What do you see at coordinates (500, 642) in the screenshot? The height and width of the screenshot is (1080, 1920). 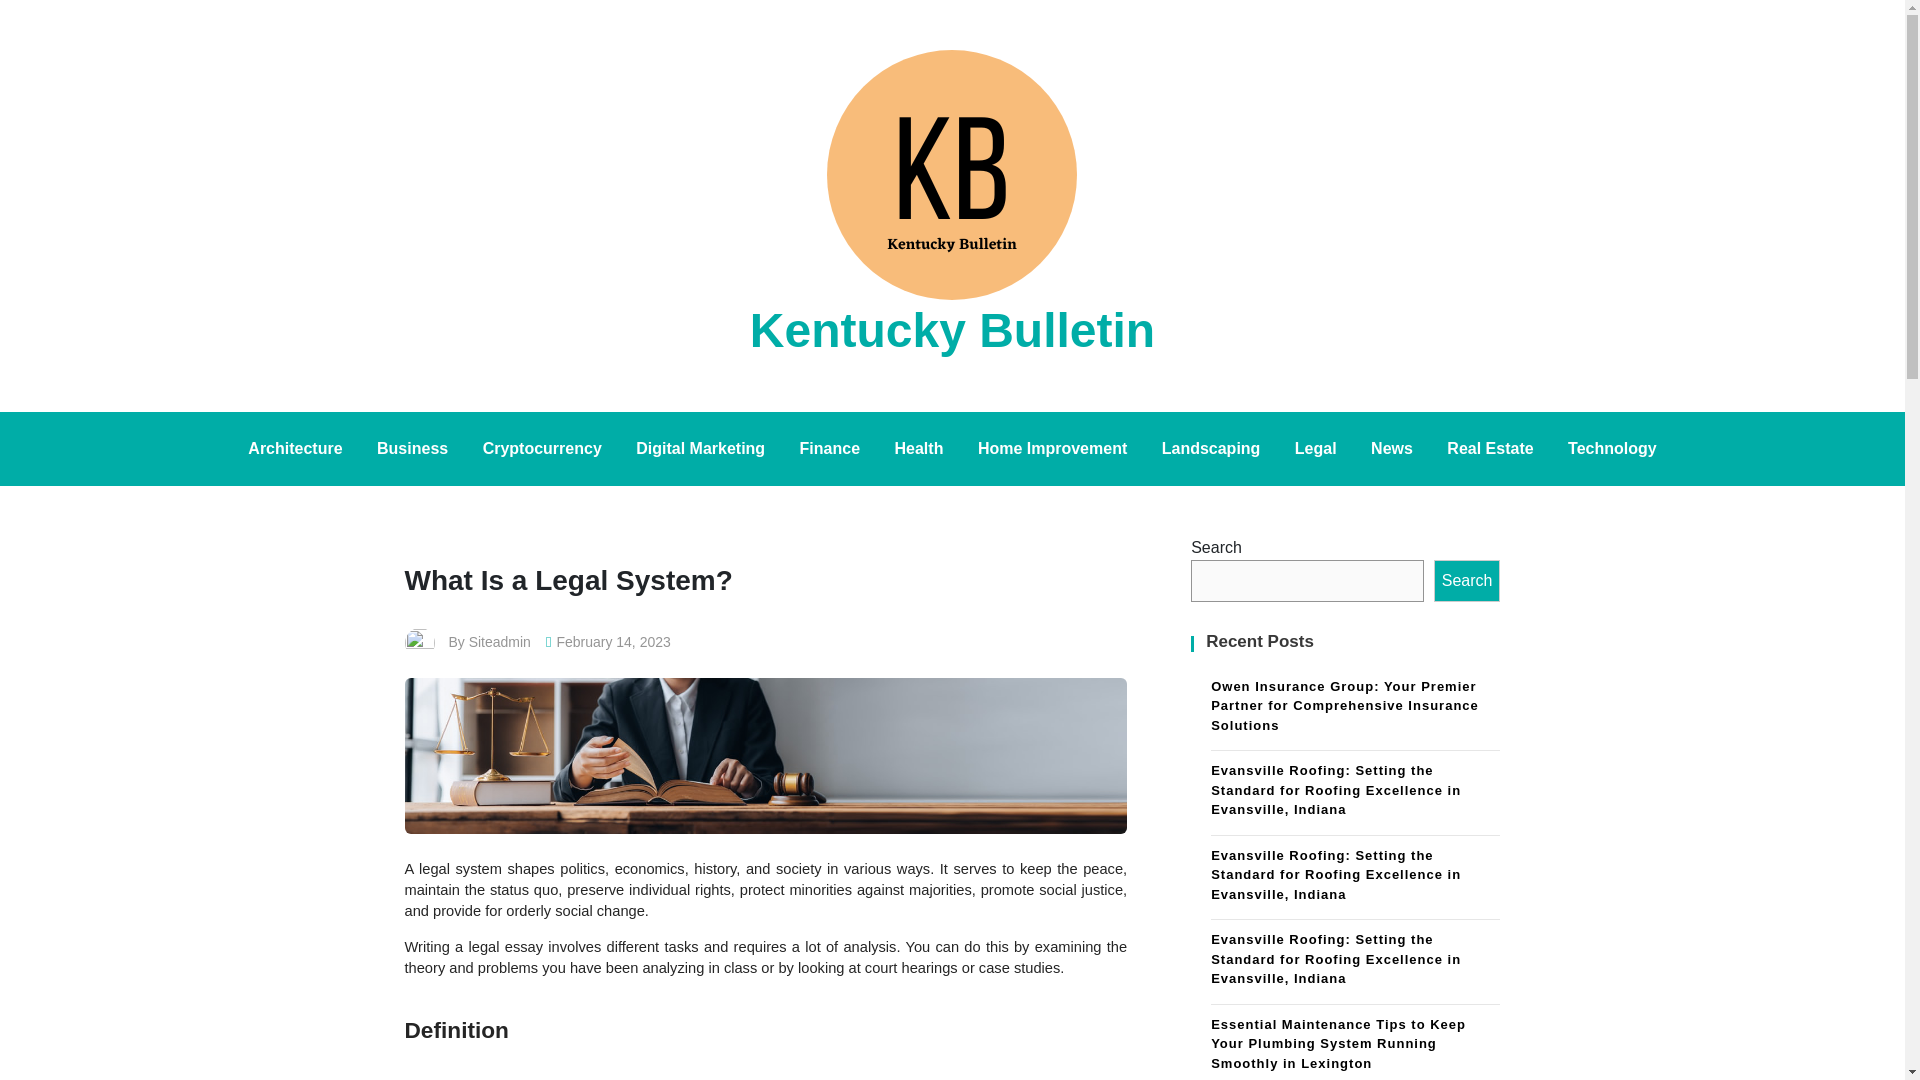 I see `Siteadmin` at bounding box center [500, 642].